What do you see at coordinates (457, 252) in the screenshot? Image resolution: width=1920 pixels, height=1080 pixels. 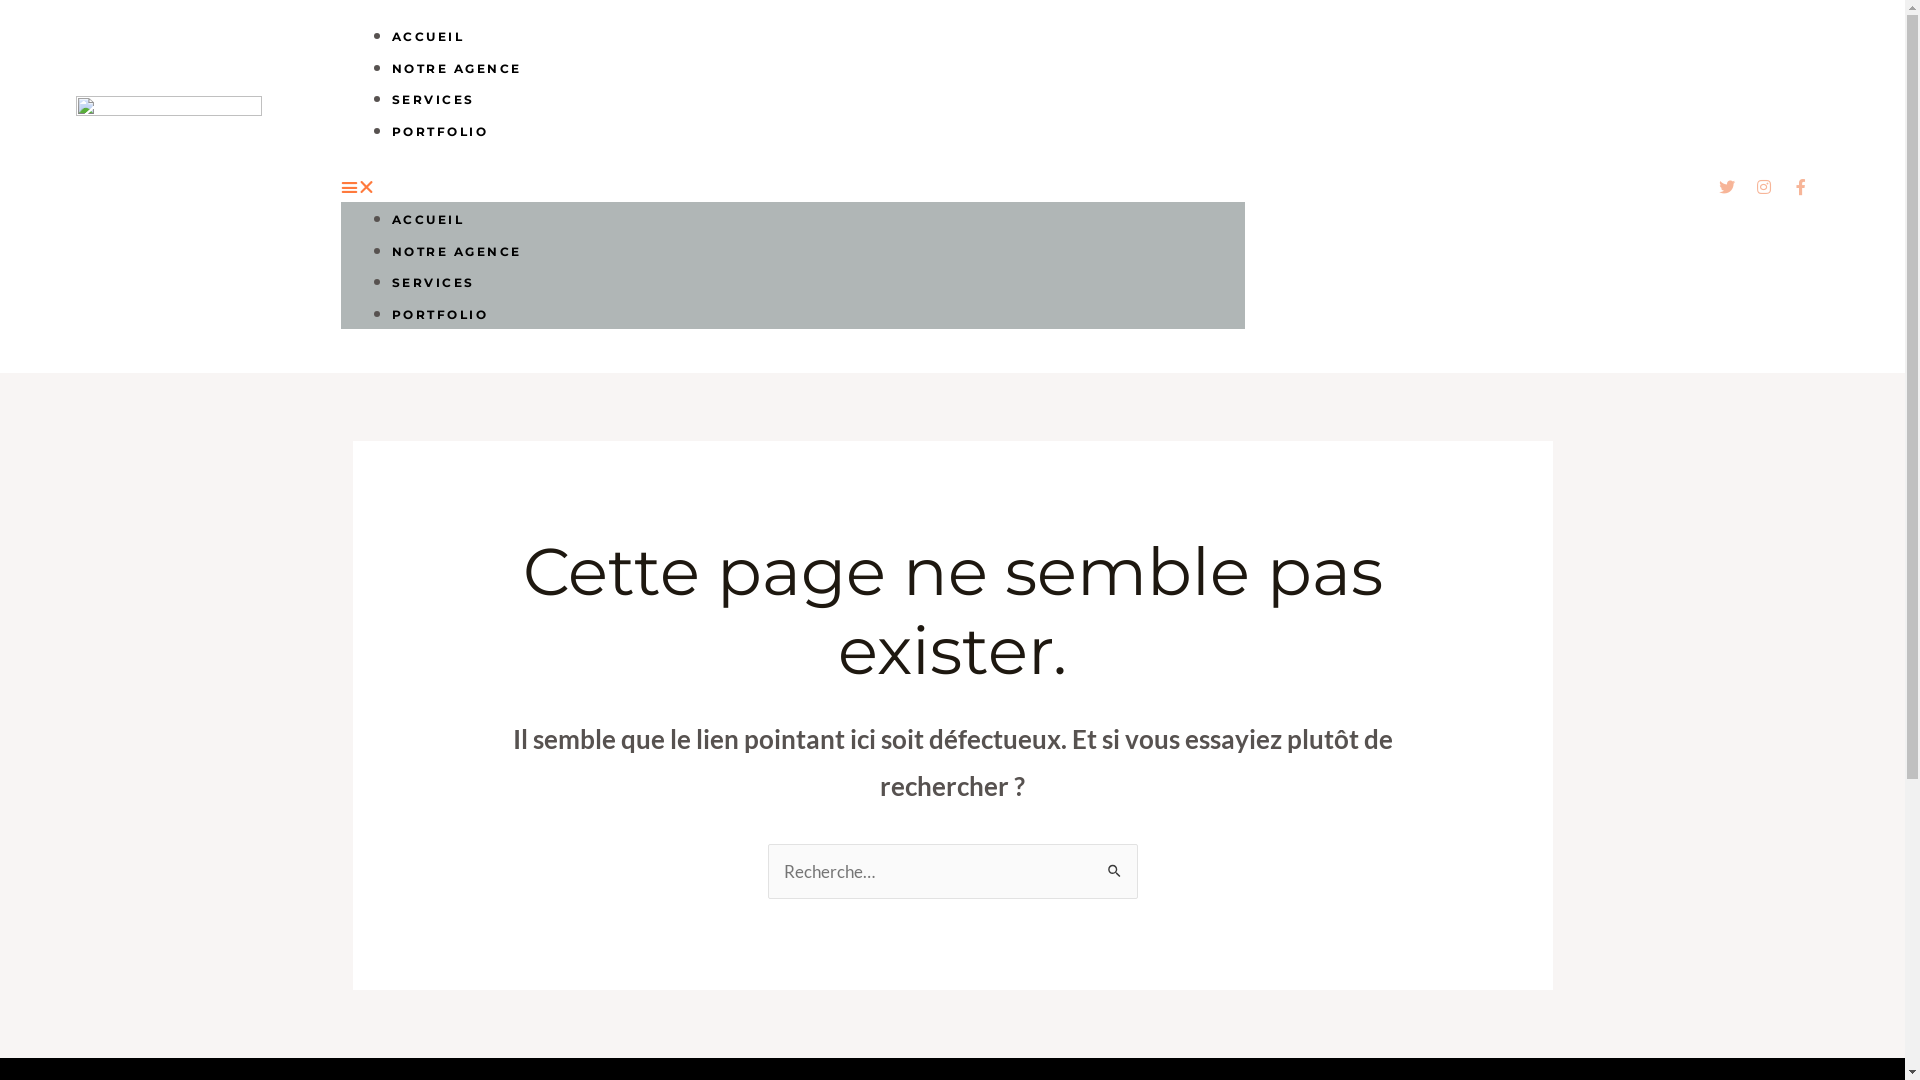 I see `NOTRE AGENCE` at bounding box center [457, 252].